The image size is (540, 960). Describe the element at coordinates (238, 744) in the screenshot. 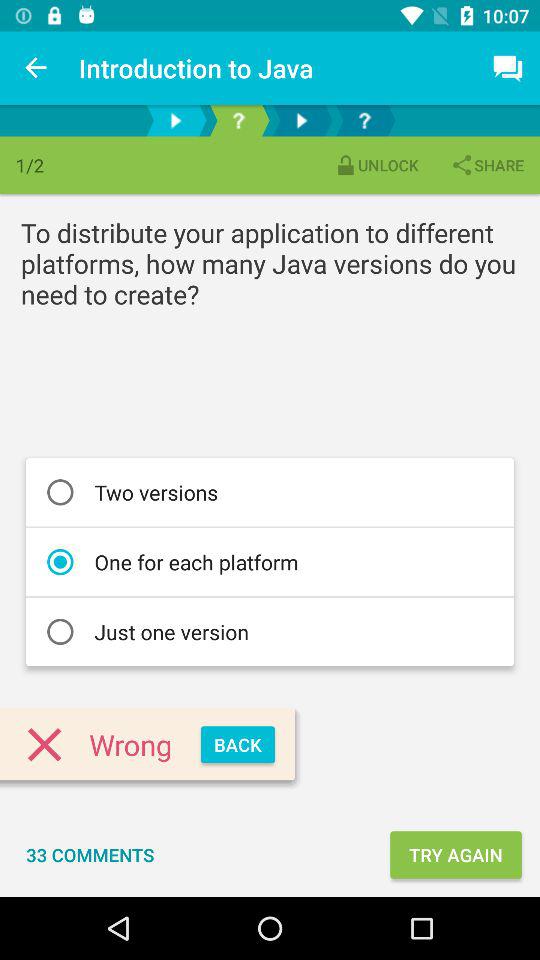

I see `press item to the right of wrong item` at that location.